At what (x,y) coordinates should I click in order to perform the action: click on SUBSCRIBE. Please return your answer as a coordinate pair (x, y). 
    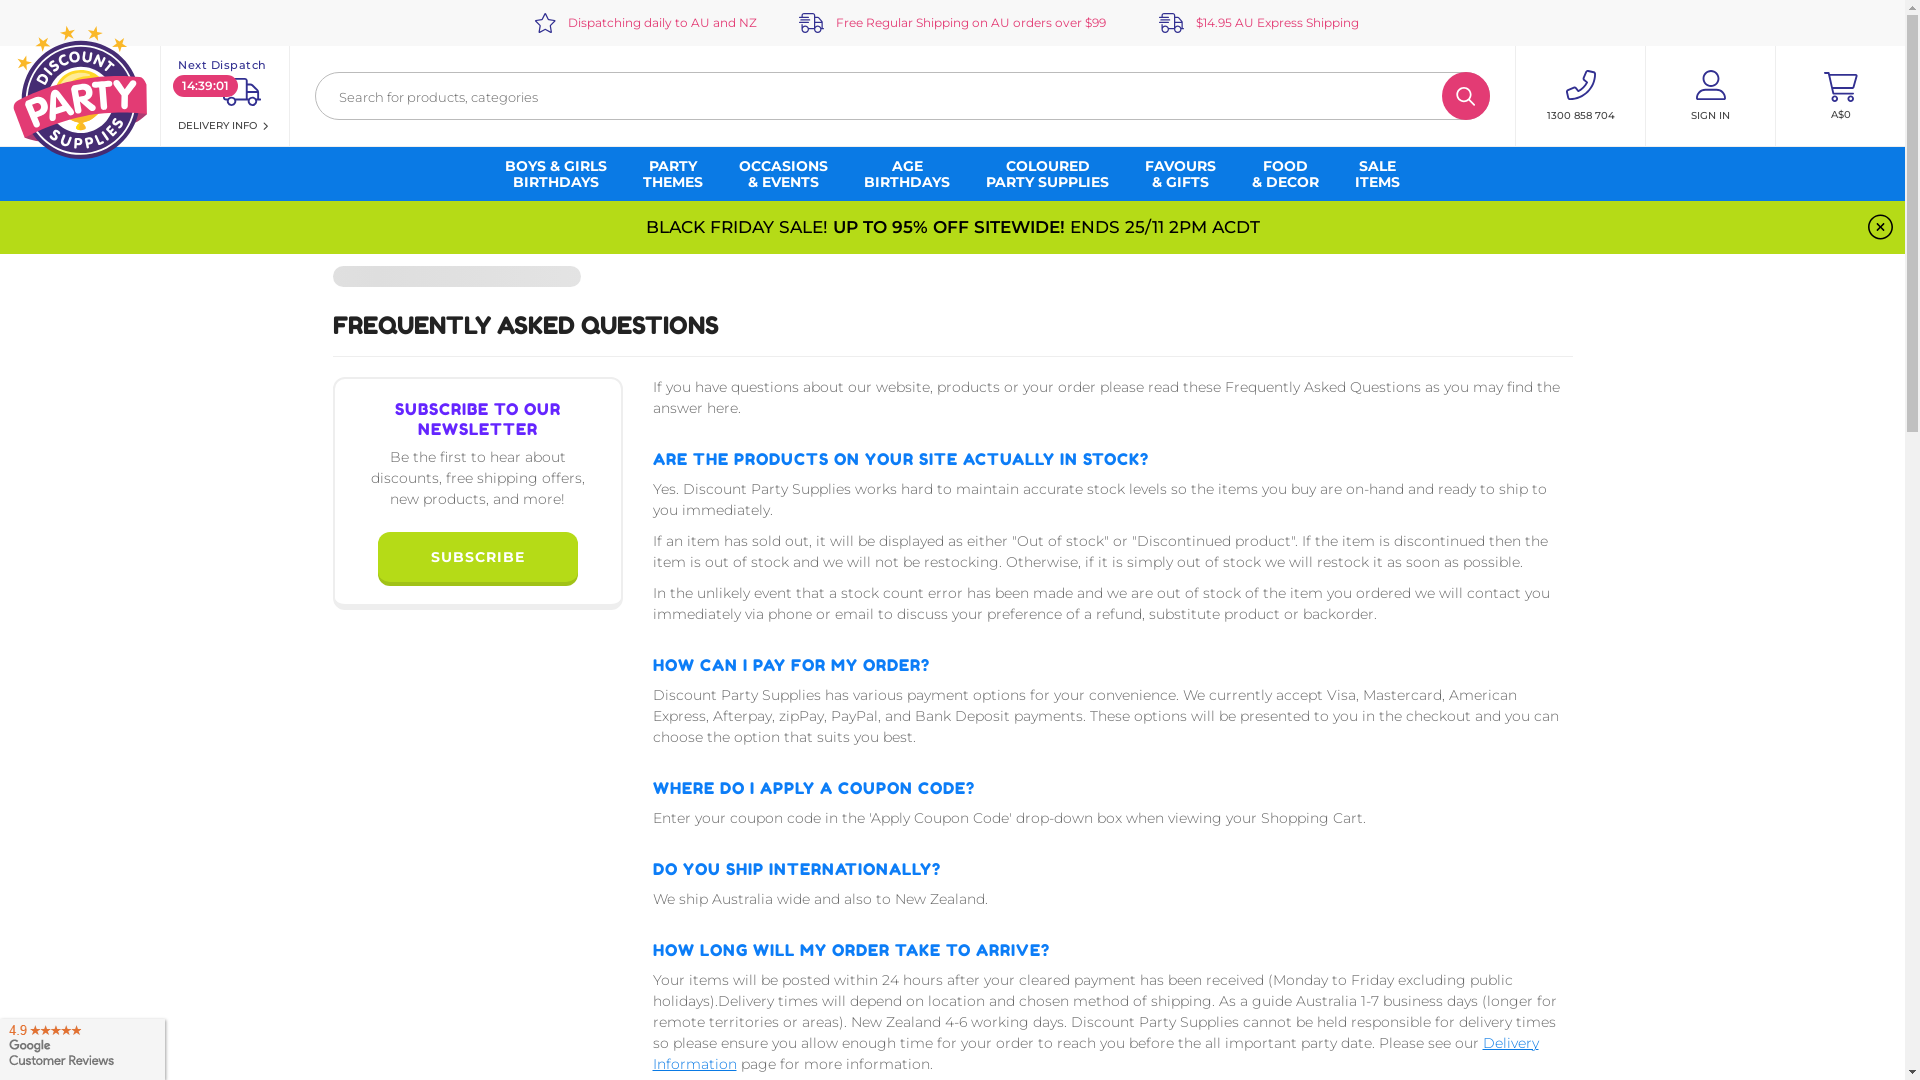
    Looking at the image, I should click on (477, 557).